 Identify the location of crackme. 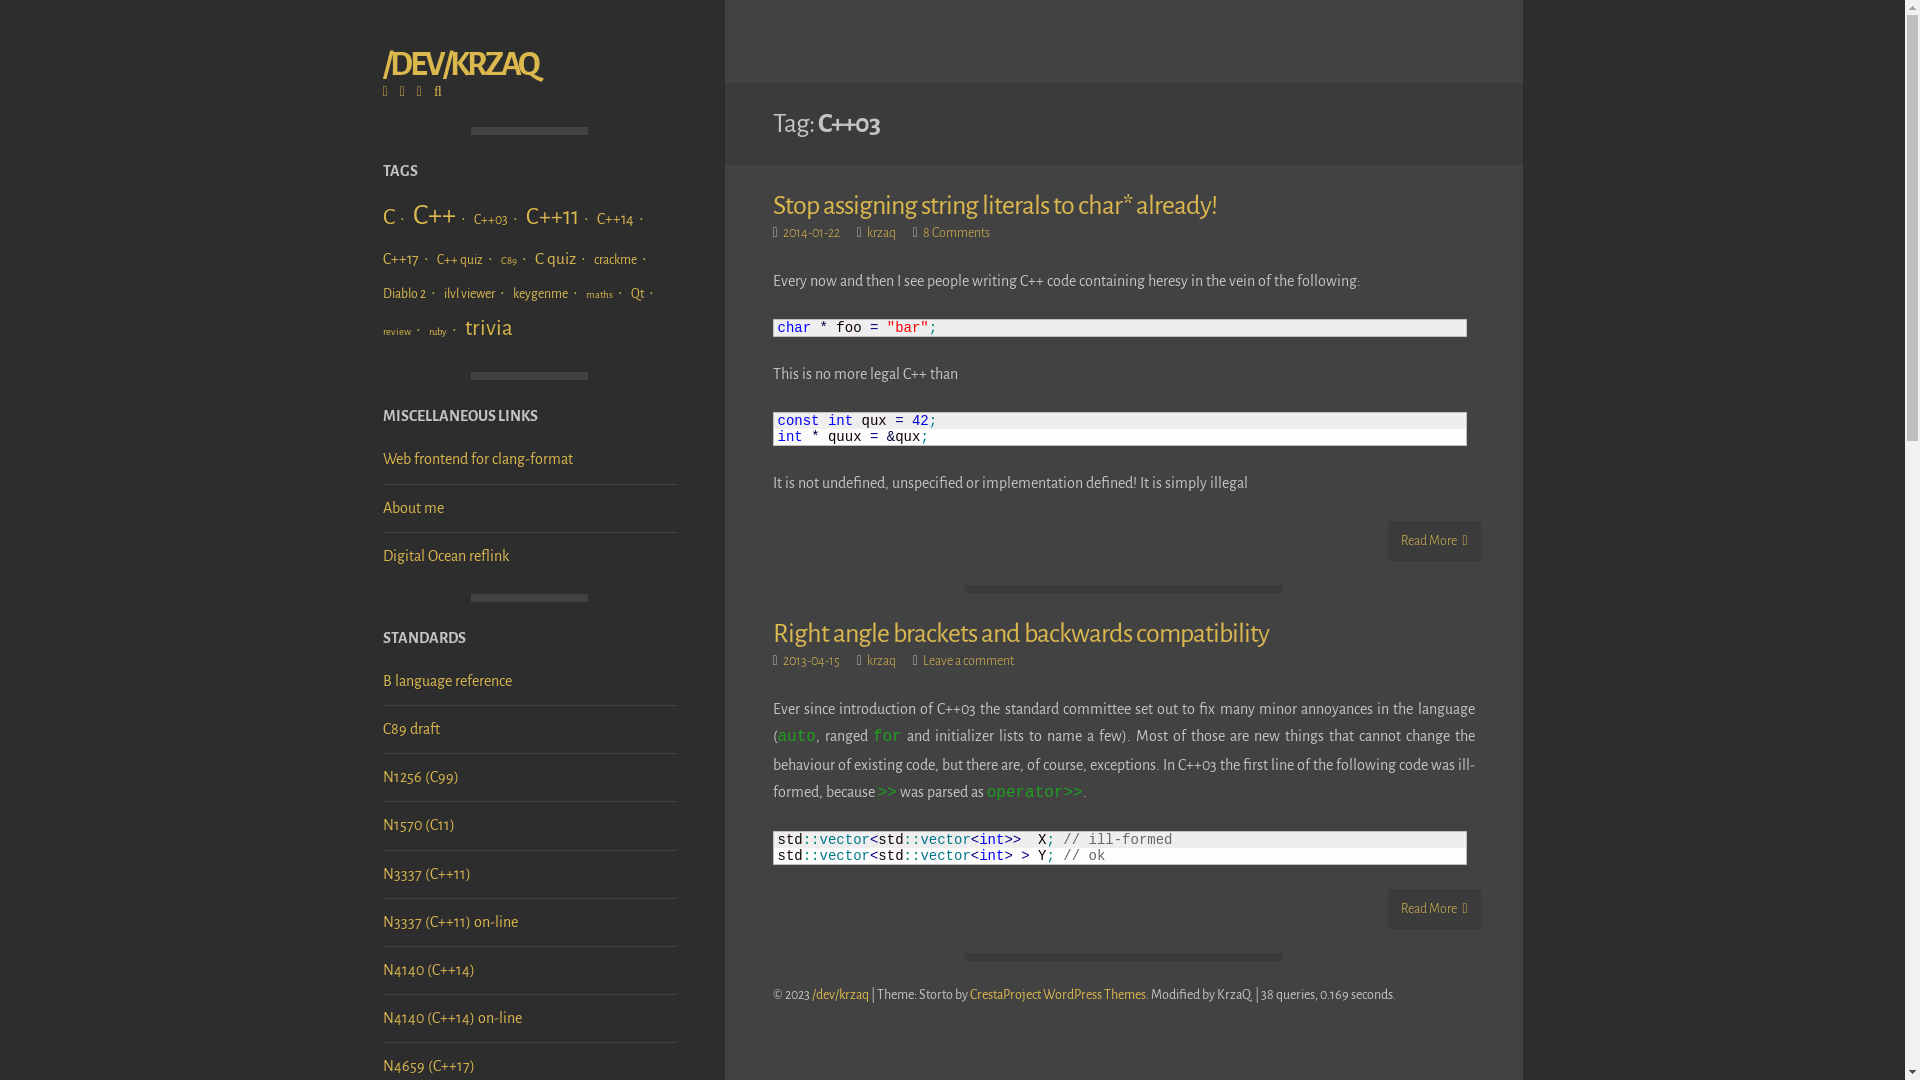
(623, 260).